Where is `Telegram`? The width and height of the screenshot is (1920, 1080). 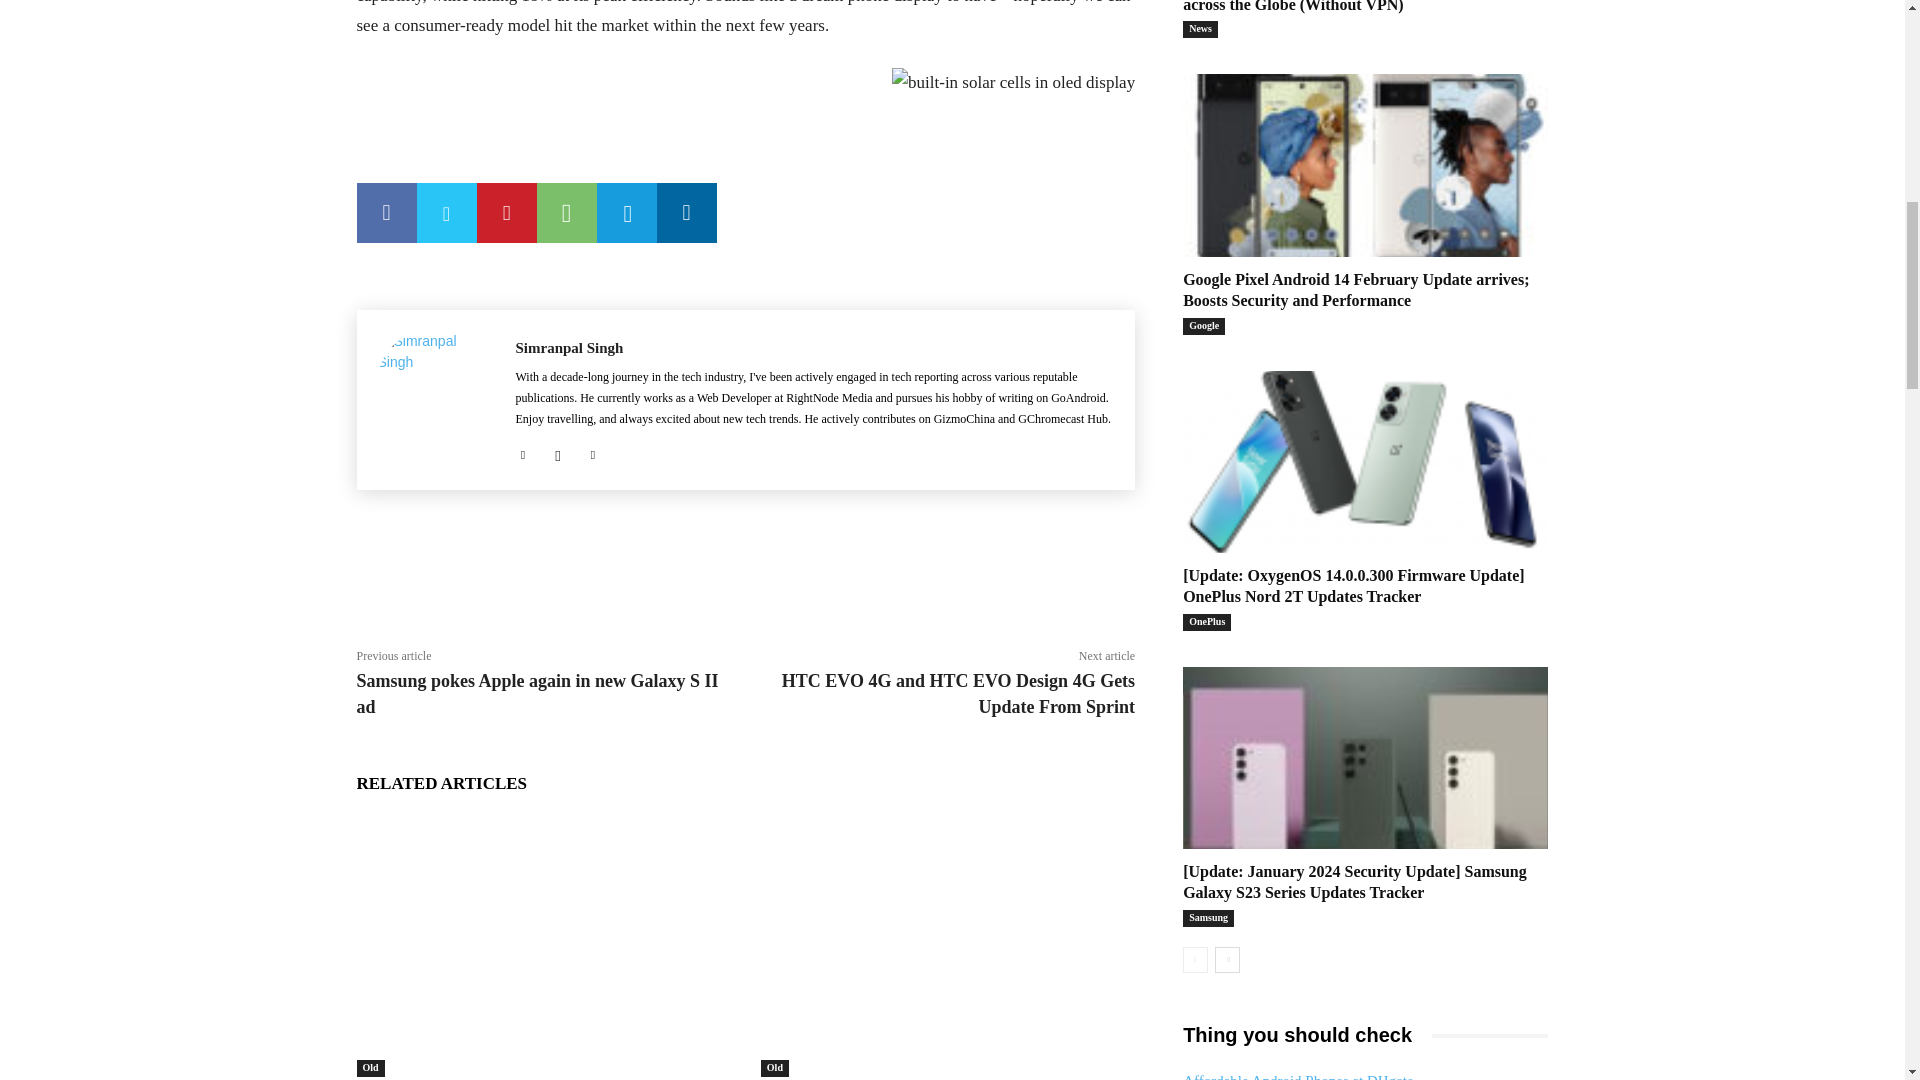 Telegram is located at coordinates (626, 212).